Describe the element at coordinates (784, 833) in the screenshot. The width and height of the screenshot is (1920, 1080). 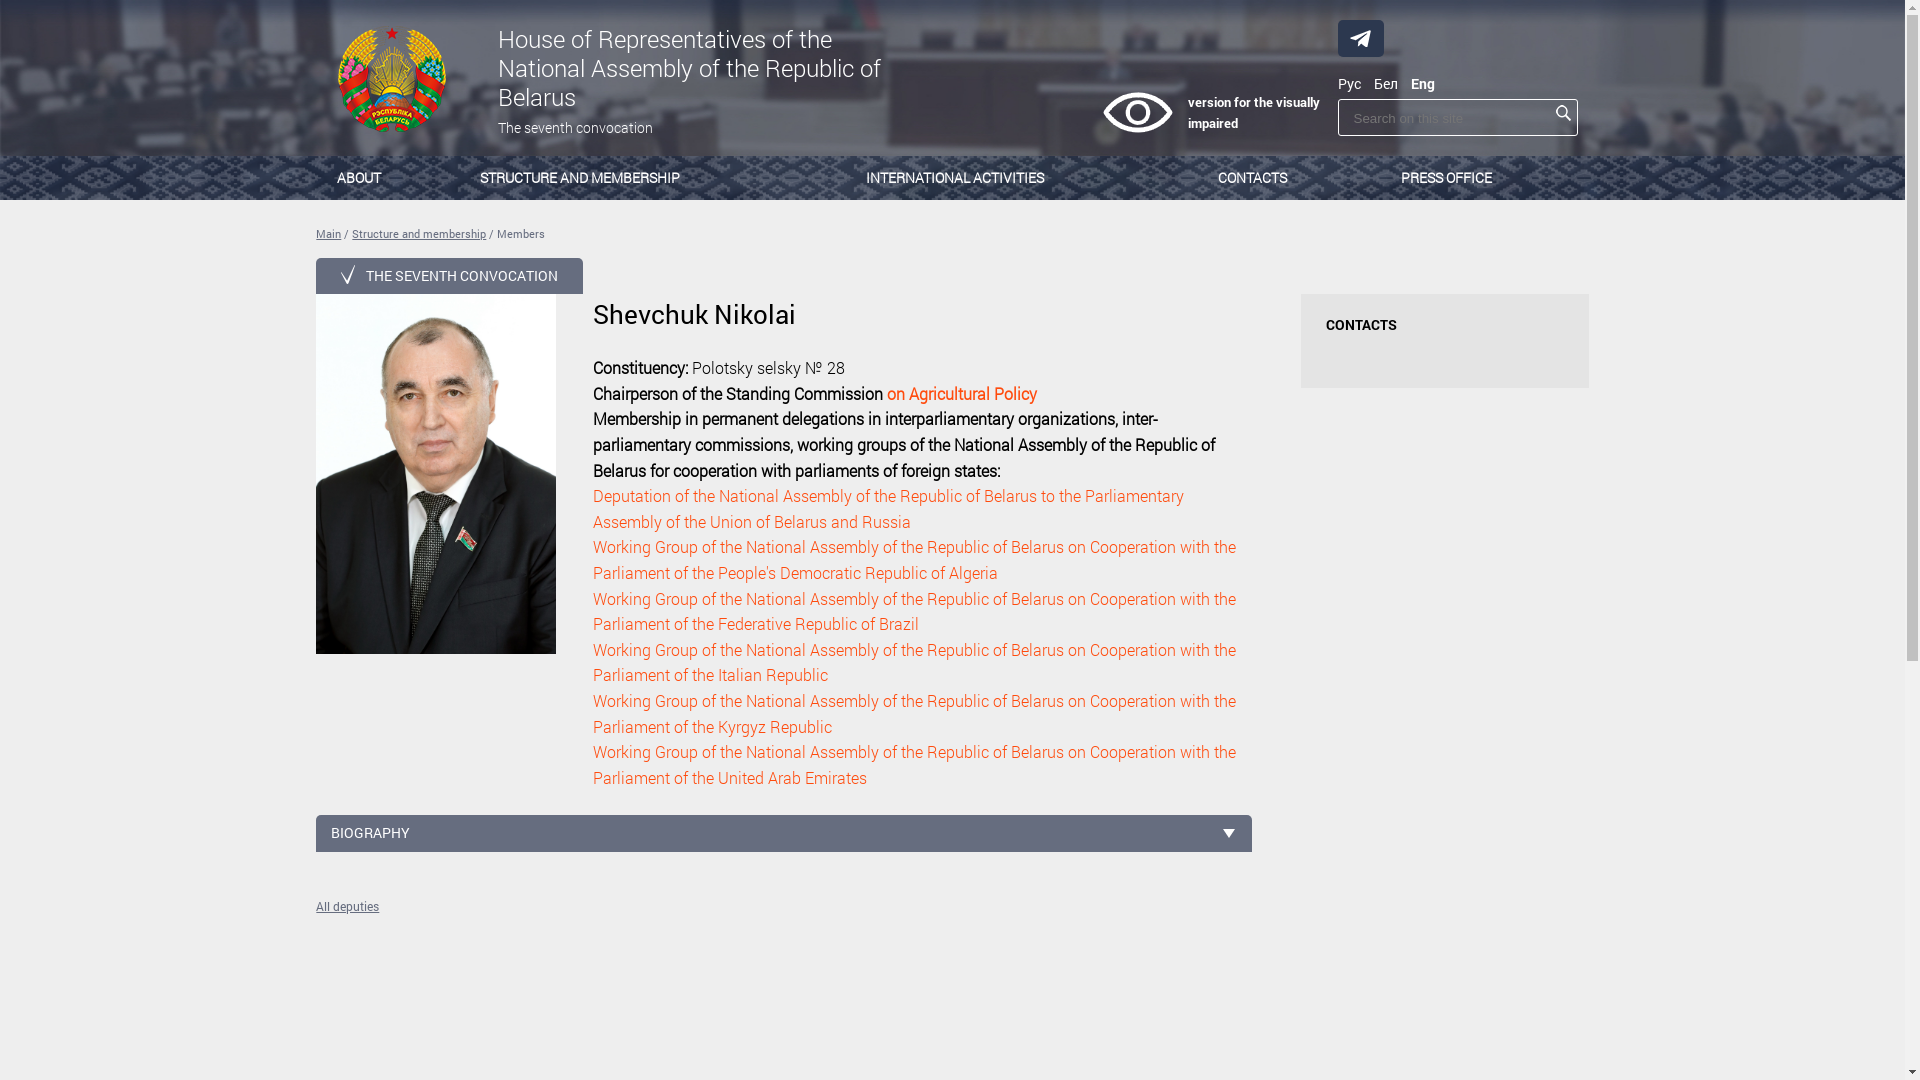
I see `BIOGRAPHY` at that location.